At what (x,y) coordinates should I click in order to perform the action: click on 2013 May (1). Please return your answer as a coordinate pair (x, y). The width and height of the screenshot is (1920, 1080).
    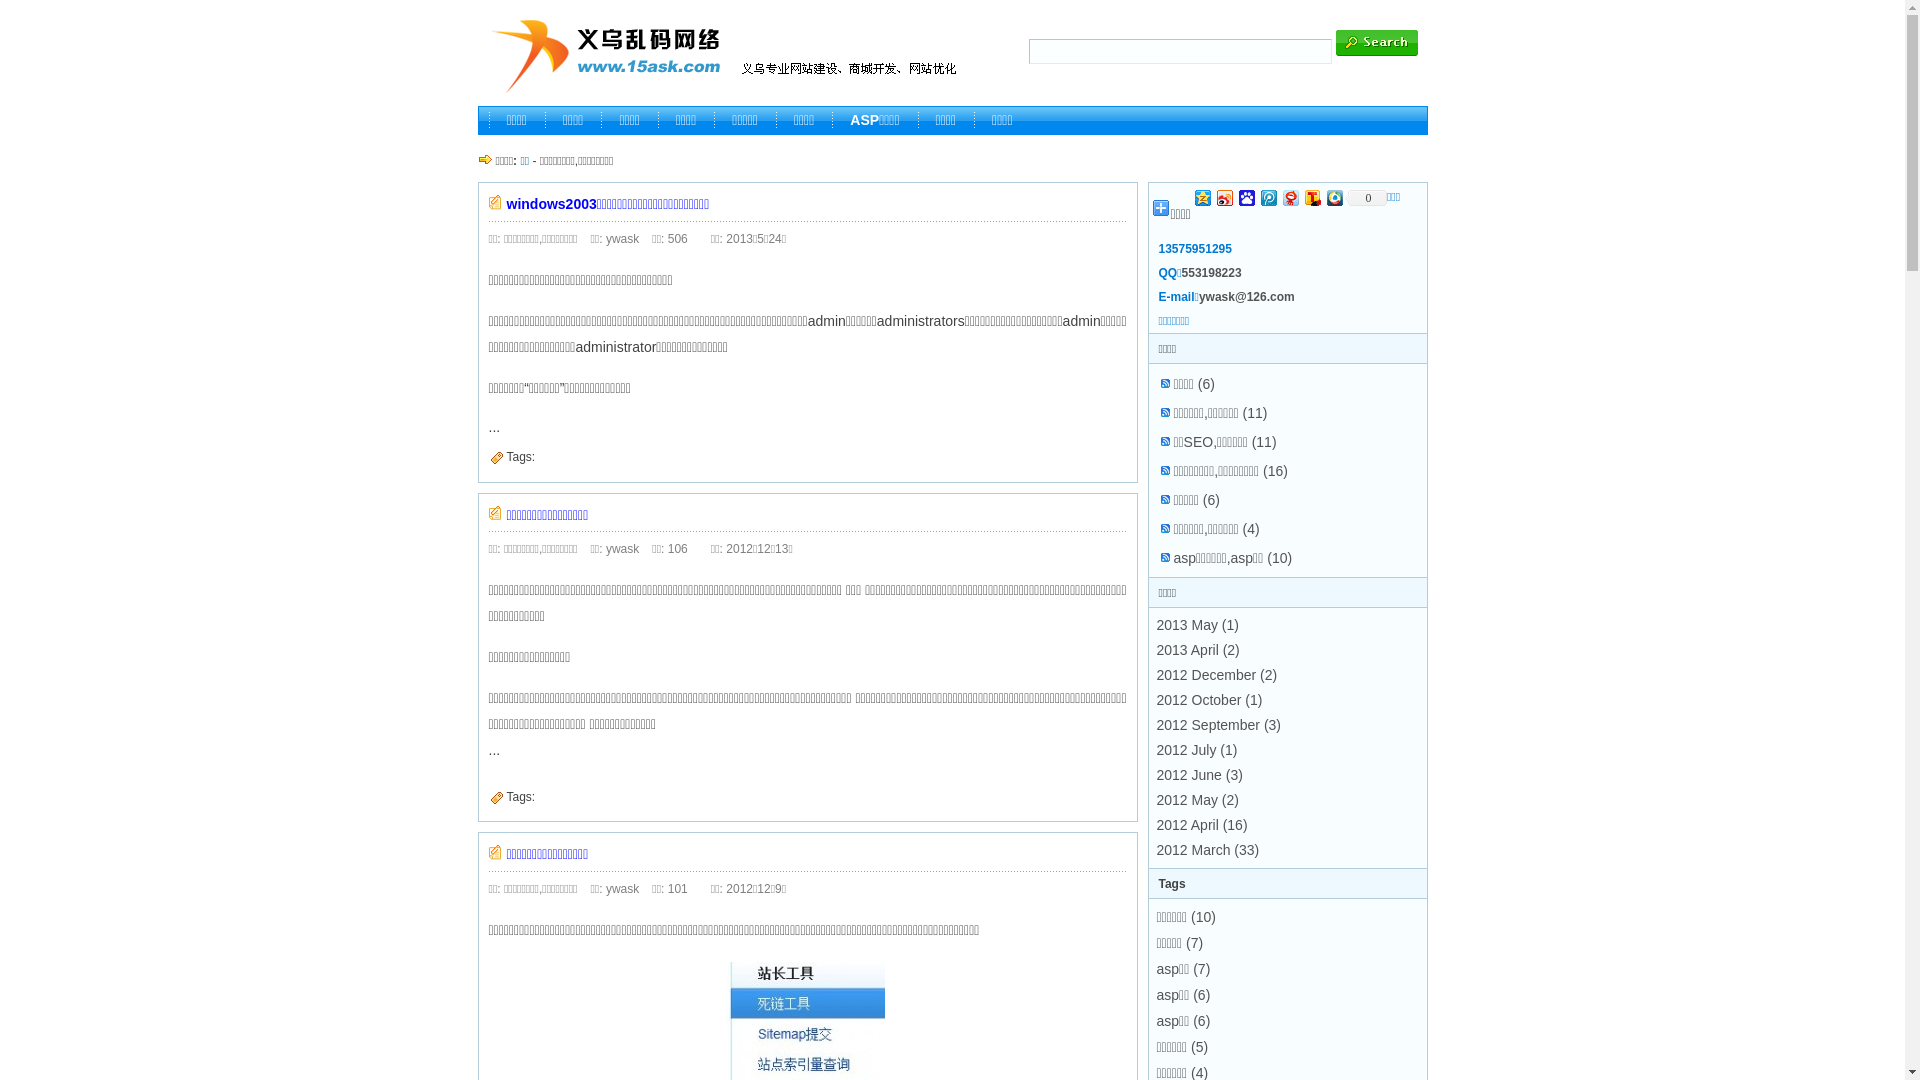
    Looking at the image, I should click on (1197, 625).